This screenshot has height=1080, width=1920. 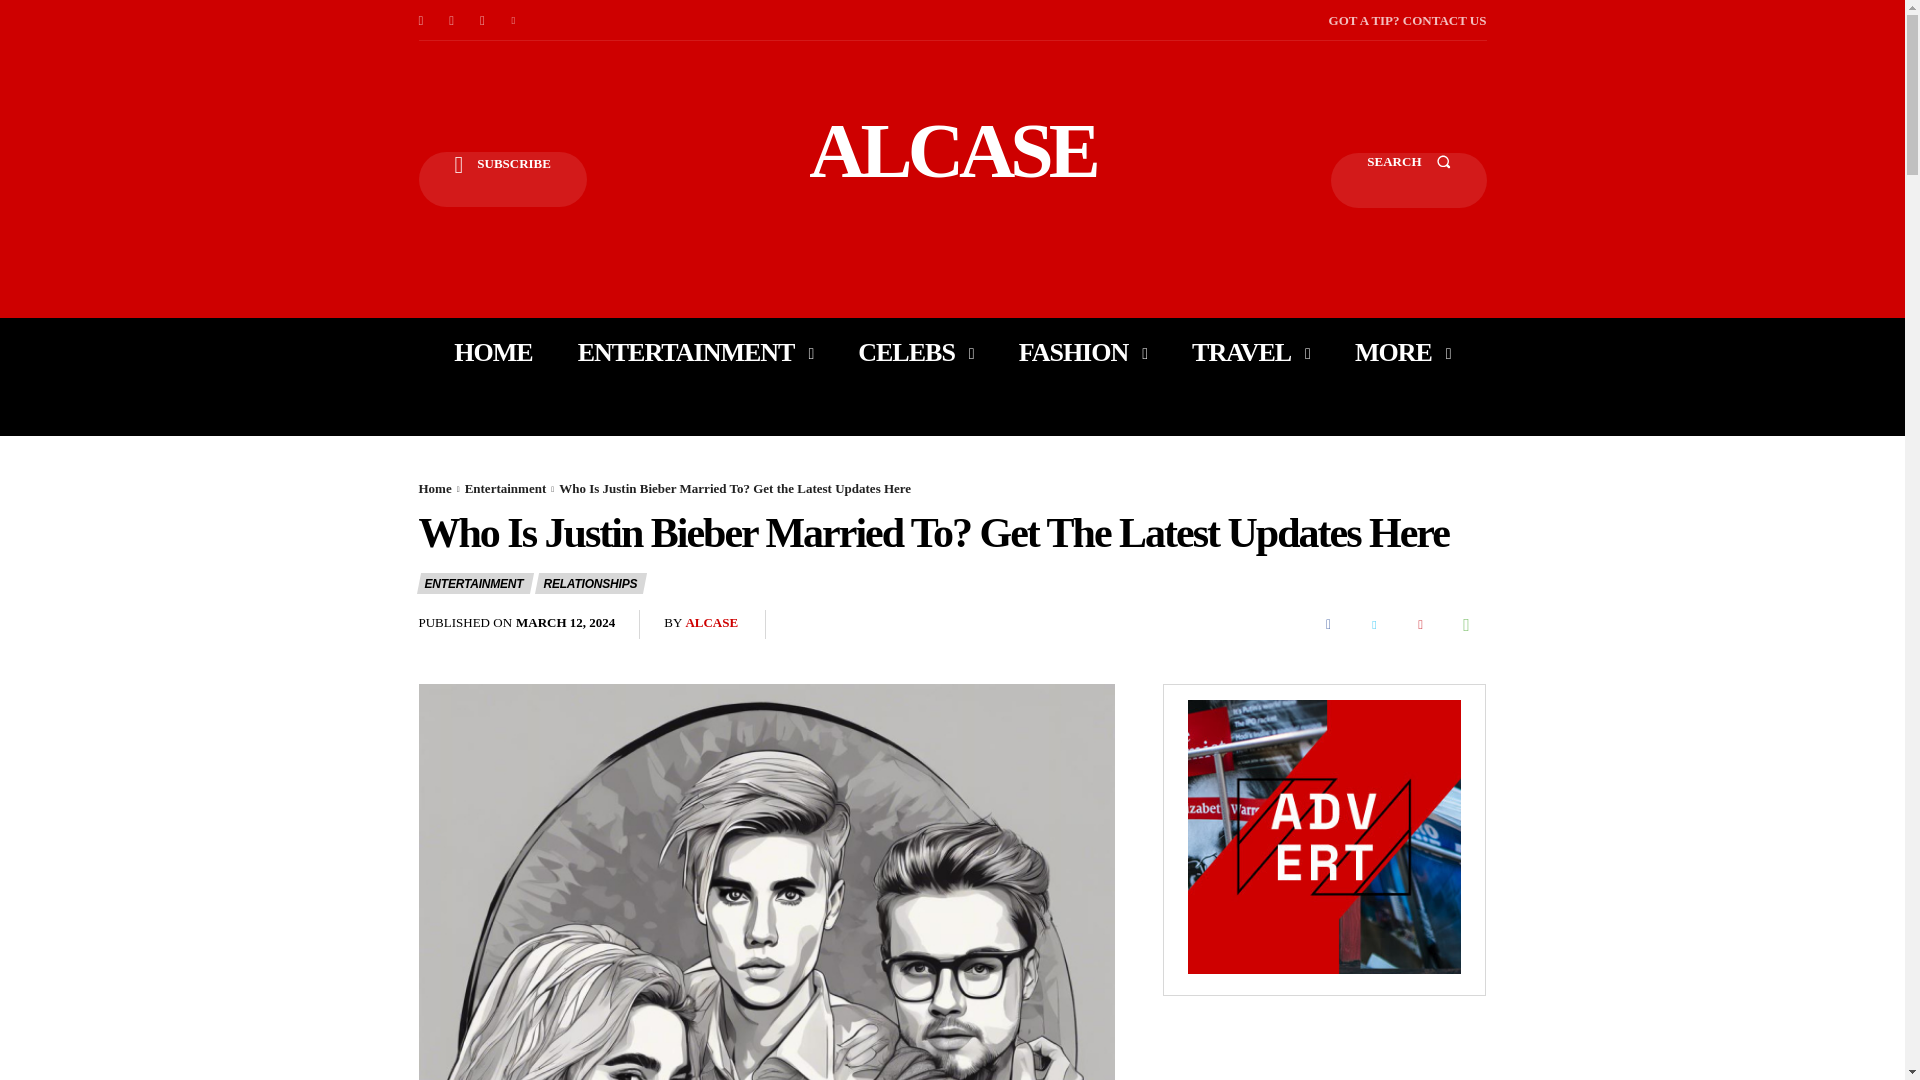 What do you see at coordinates (1408, 180) in the screenshot?
I see `SEARCH` at bounding box center [1408, 180].